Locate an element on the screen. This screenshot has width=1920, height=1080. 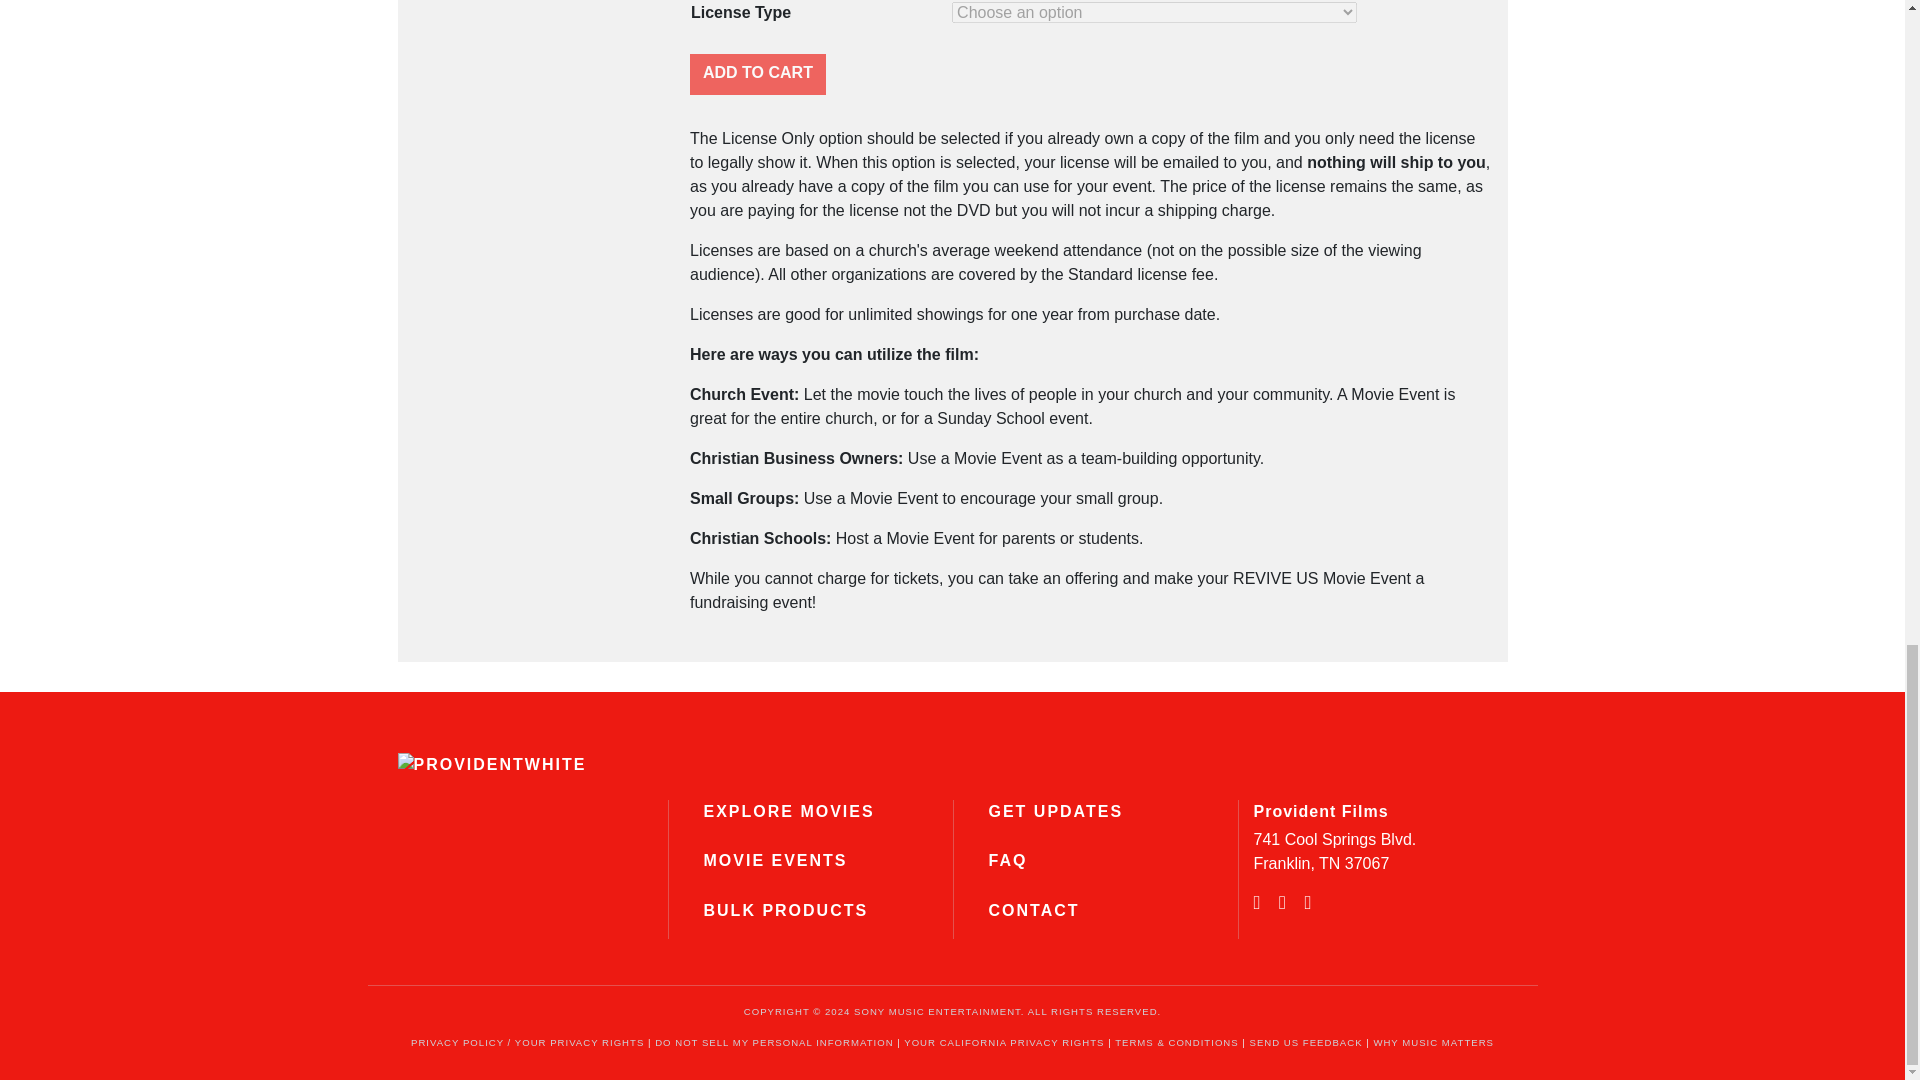
DO NOT SELL MY PERSONAL INFORMATION is located at coordinates (775, 1042).